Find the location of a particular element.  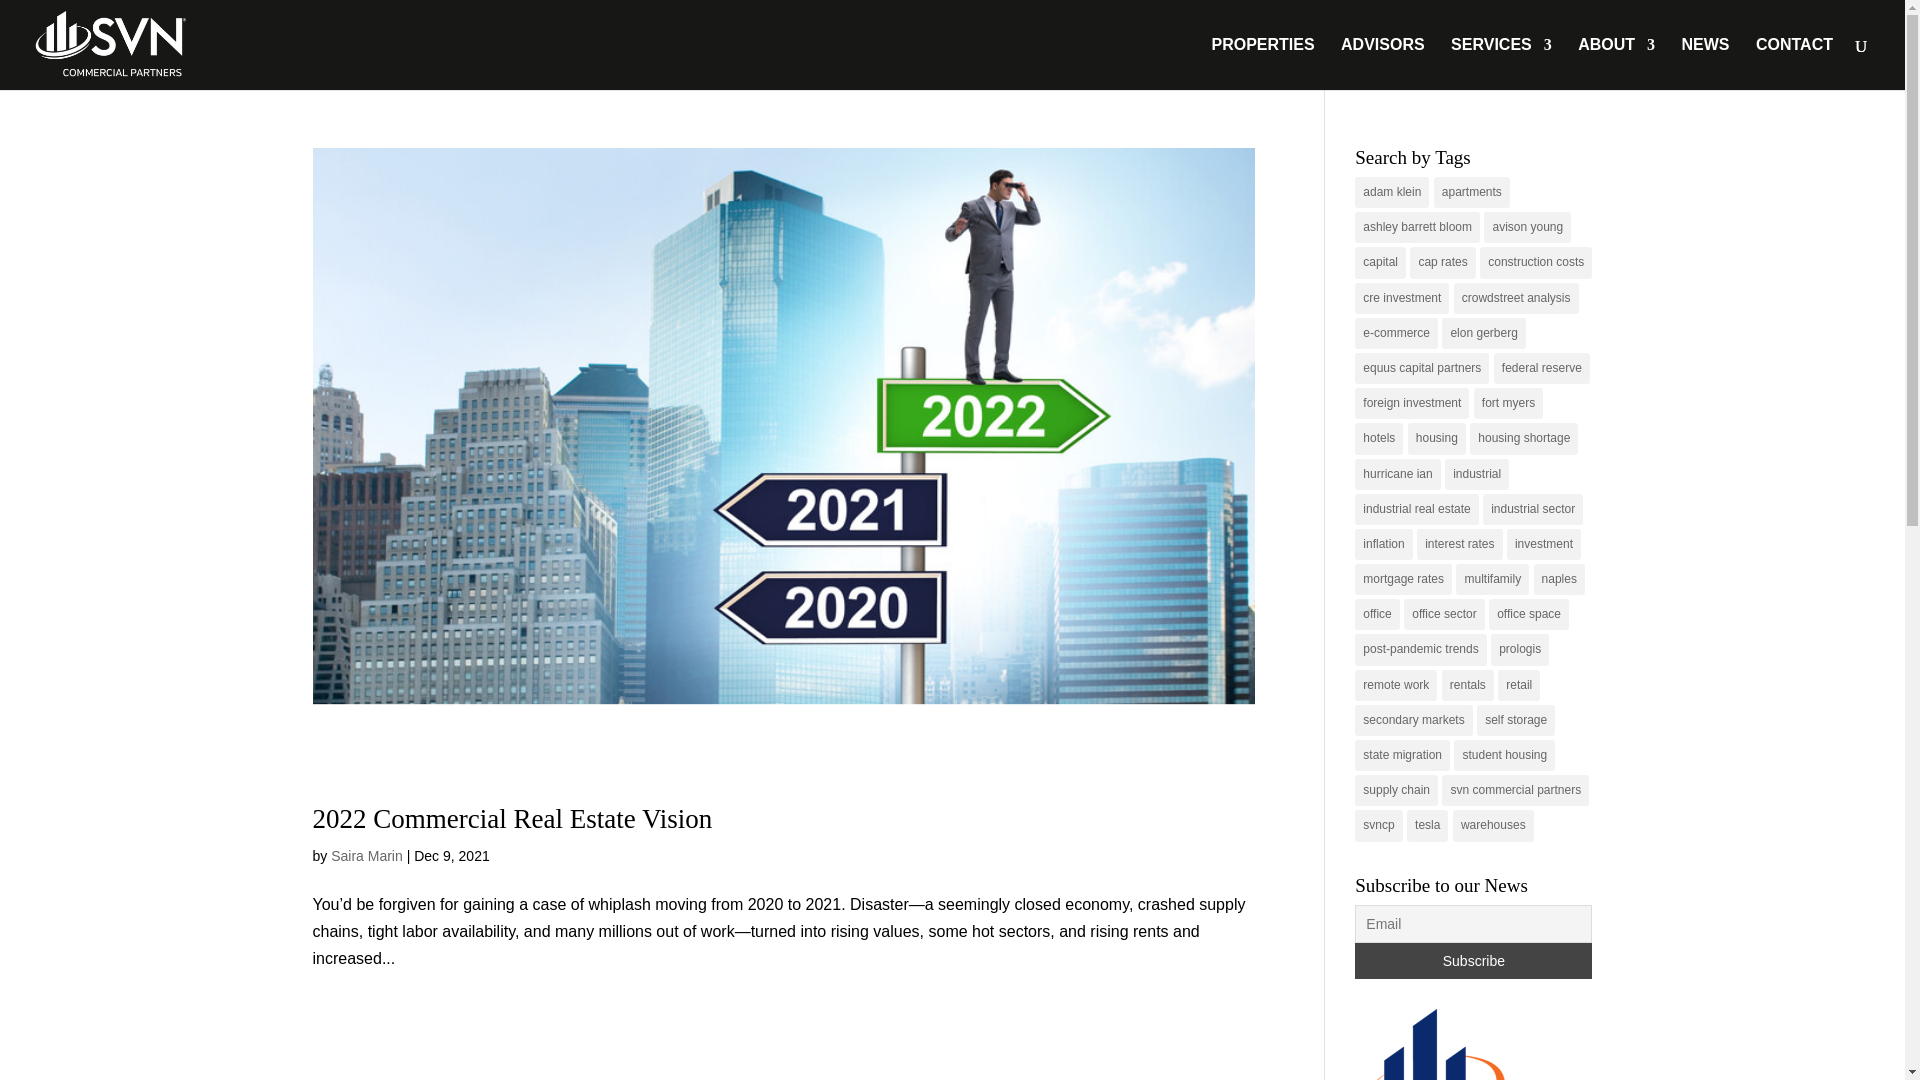

industrial sector is located at coordinates (1532, 508).